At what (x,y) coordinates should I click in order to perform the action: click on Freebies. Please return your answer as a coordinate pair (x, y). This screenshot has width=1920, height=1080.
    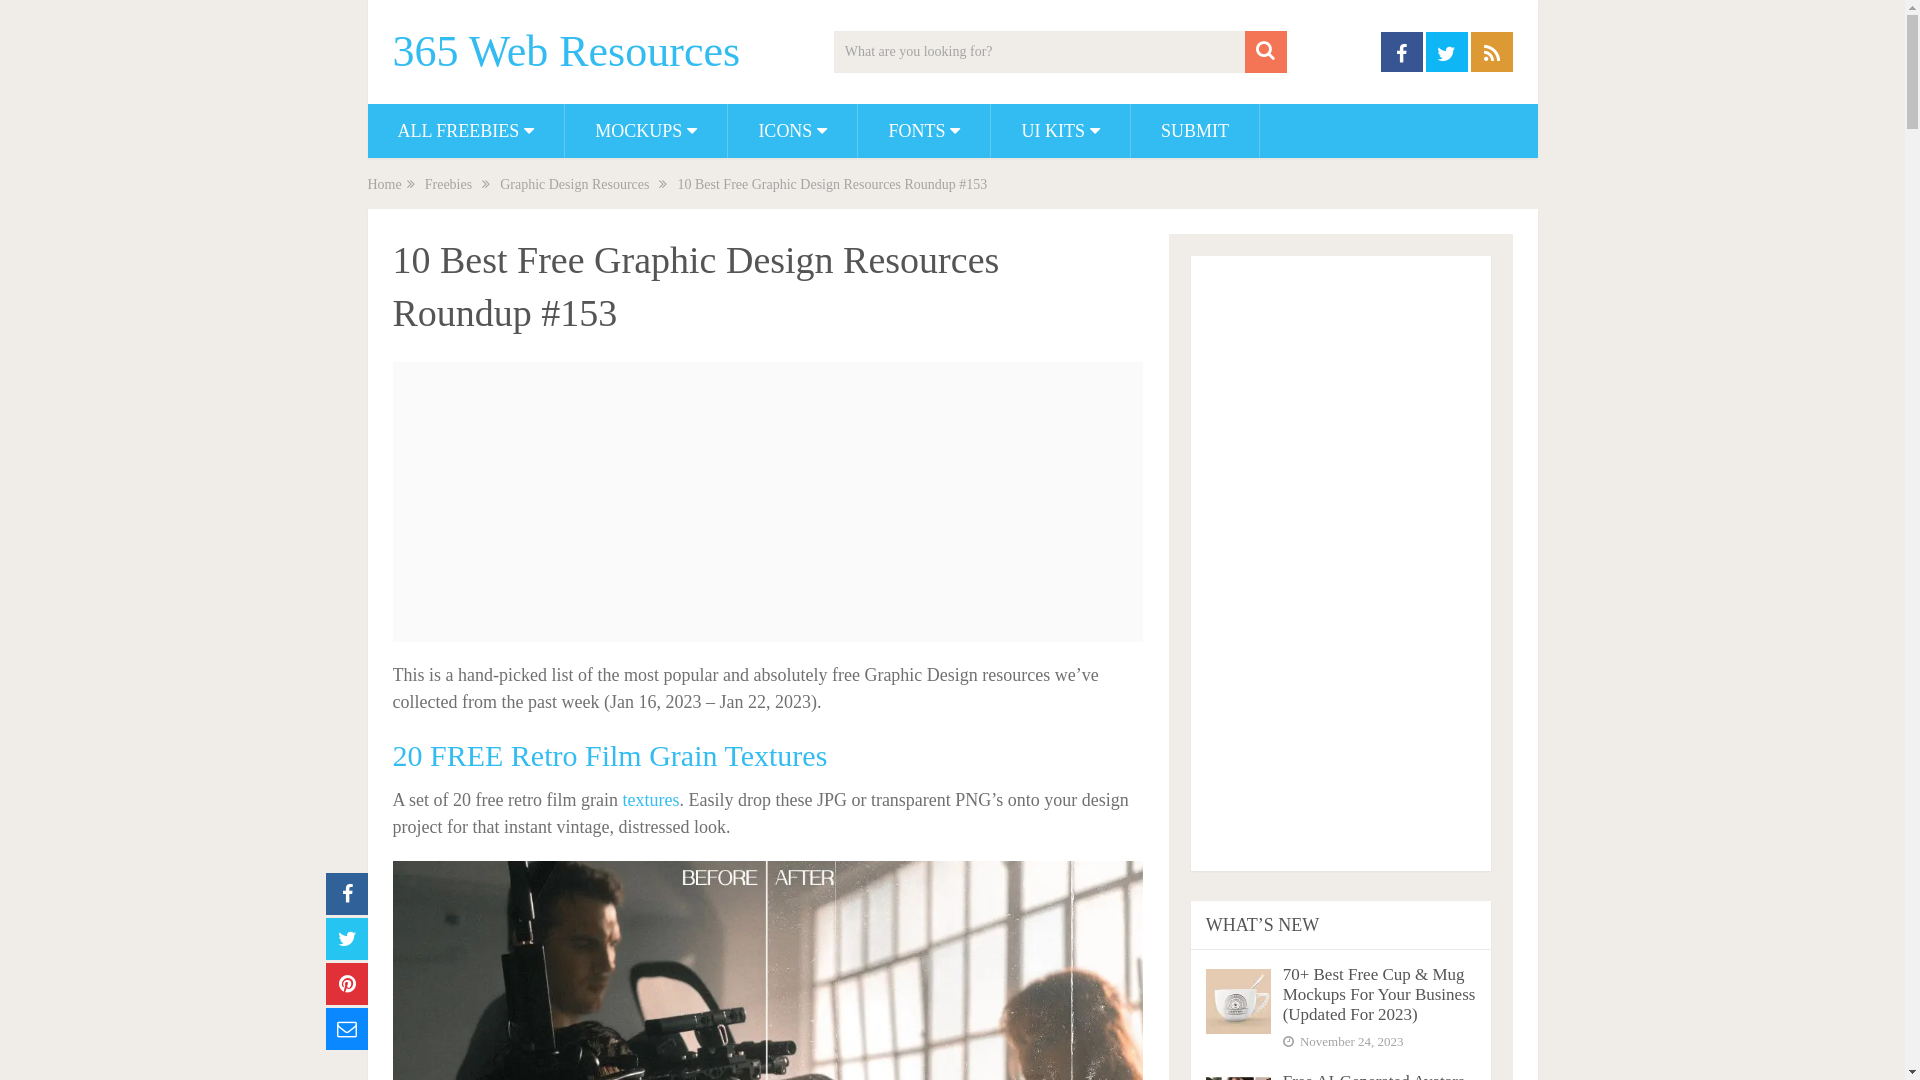
    Looking at the image, I should click on (448, 184).